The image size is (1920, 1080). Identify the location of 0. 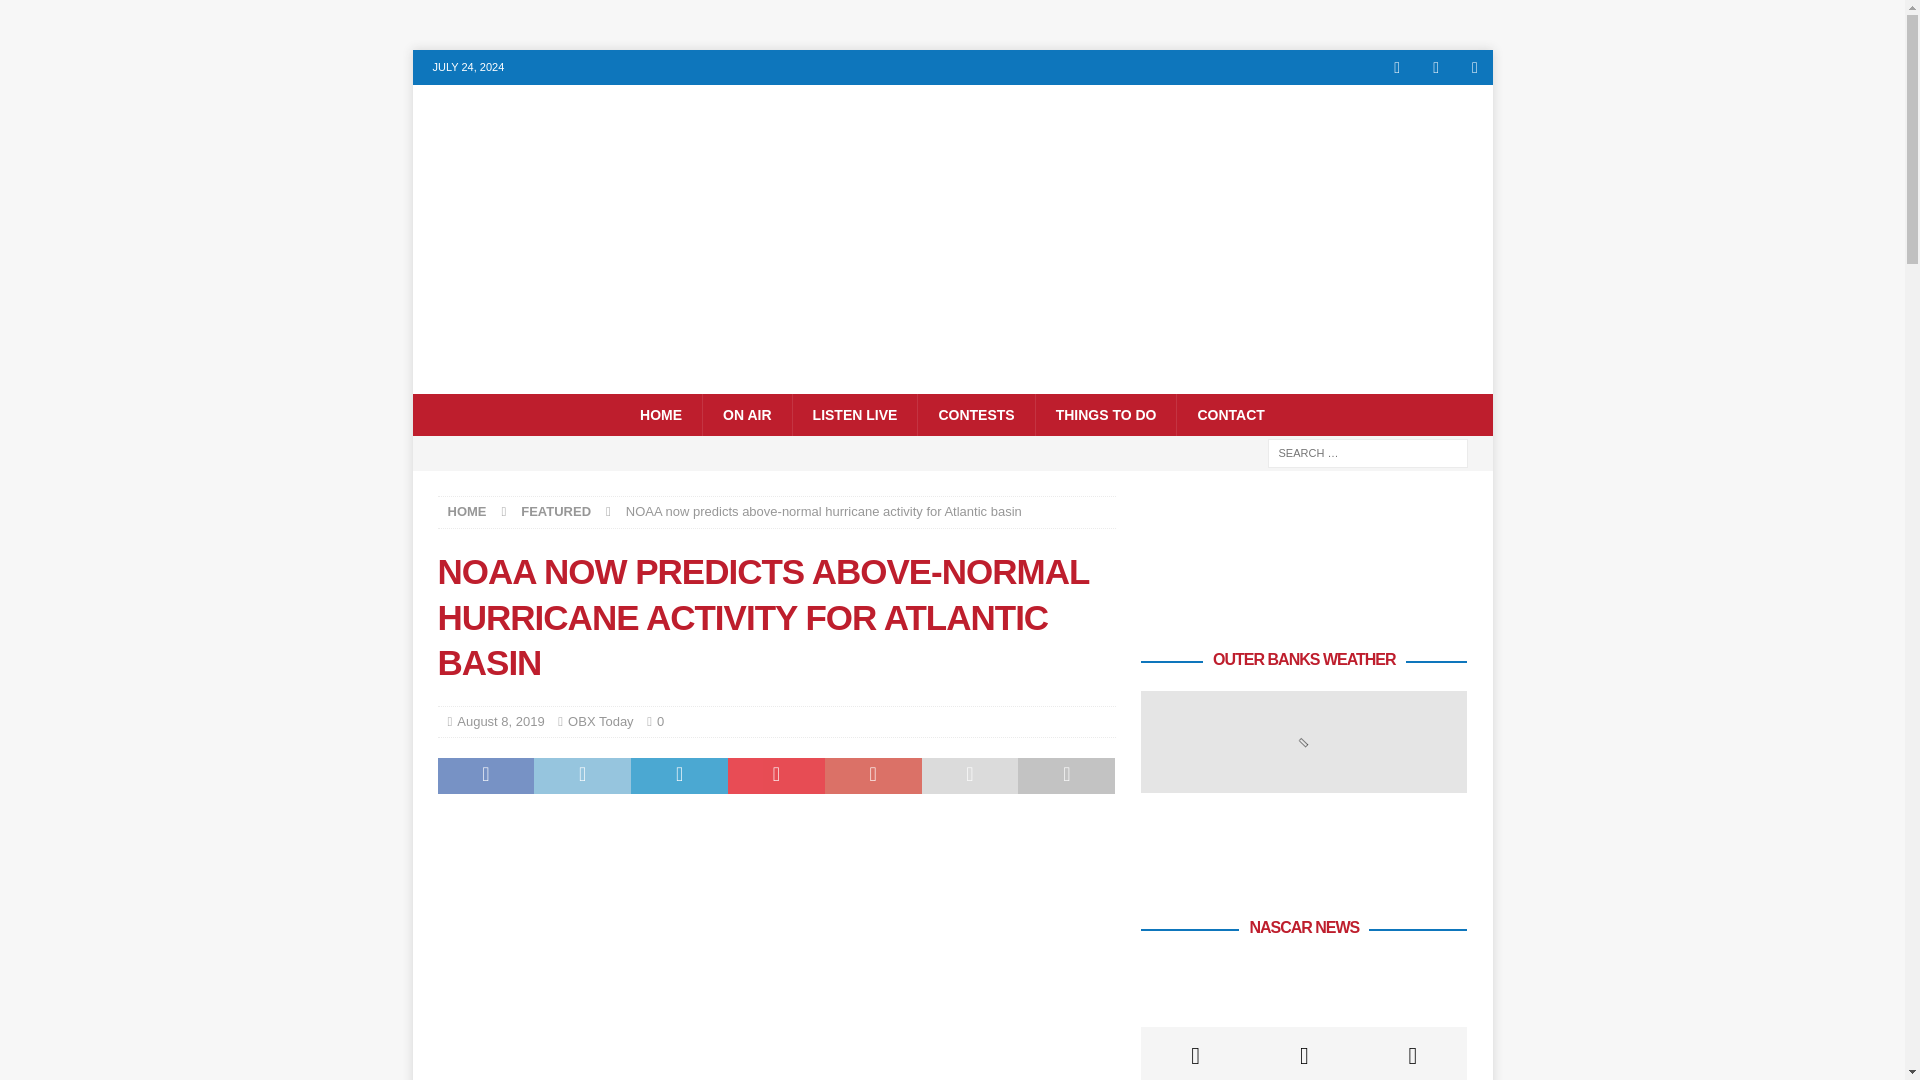
(660, 721).